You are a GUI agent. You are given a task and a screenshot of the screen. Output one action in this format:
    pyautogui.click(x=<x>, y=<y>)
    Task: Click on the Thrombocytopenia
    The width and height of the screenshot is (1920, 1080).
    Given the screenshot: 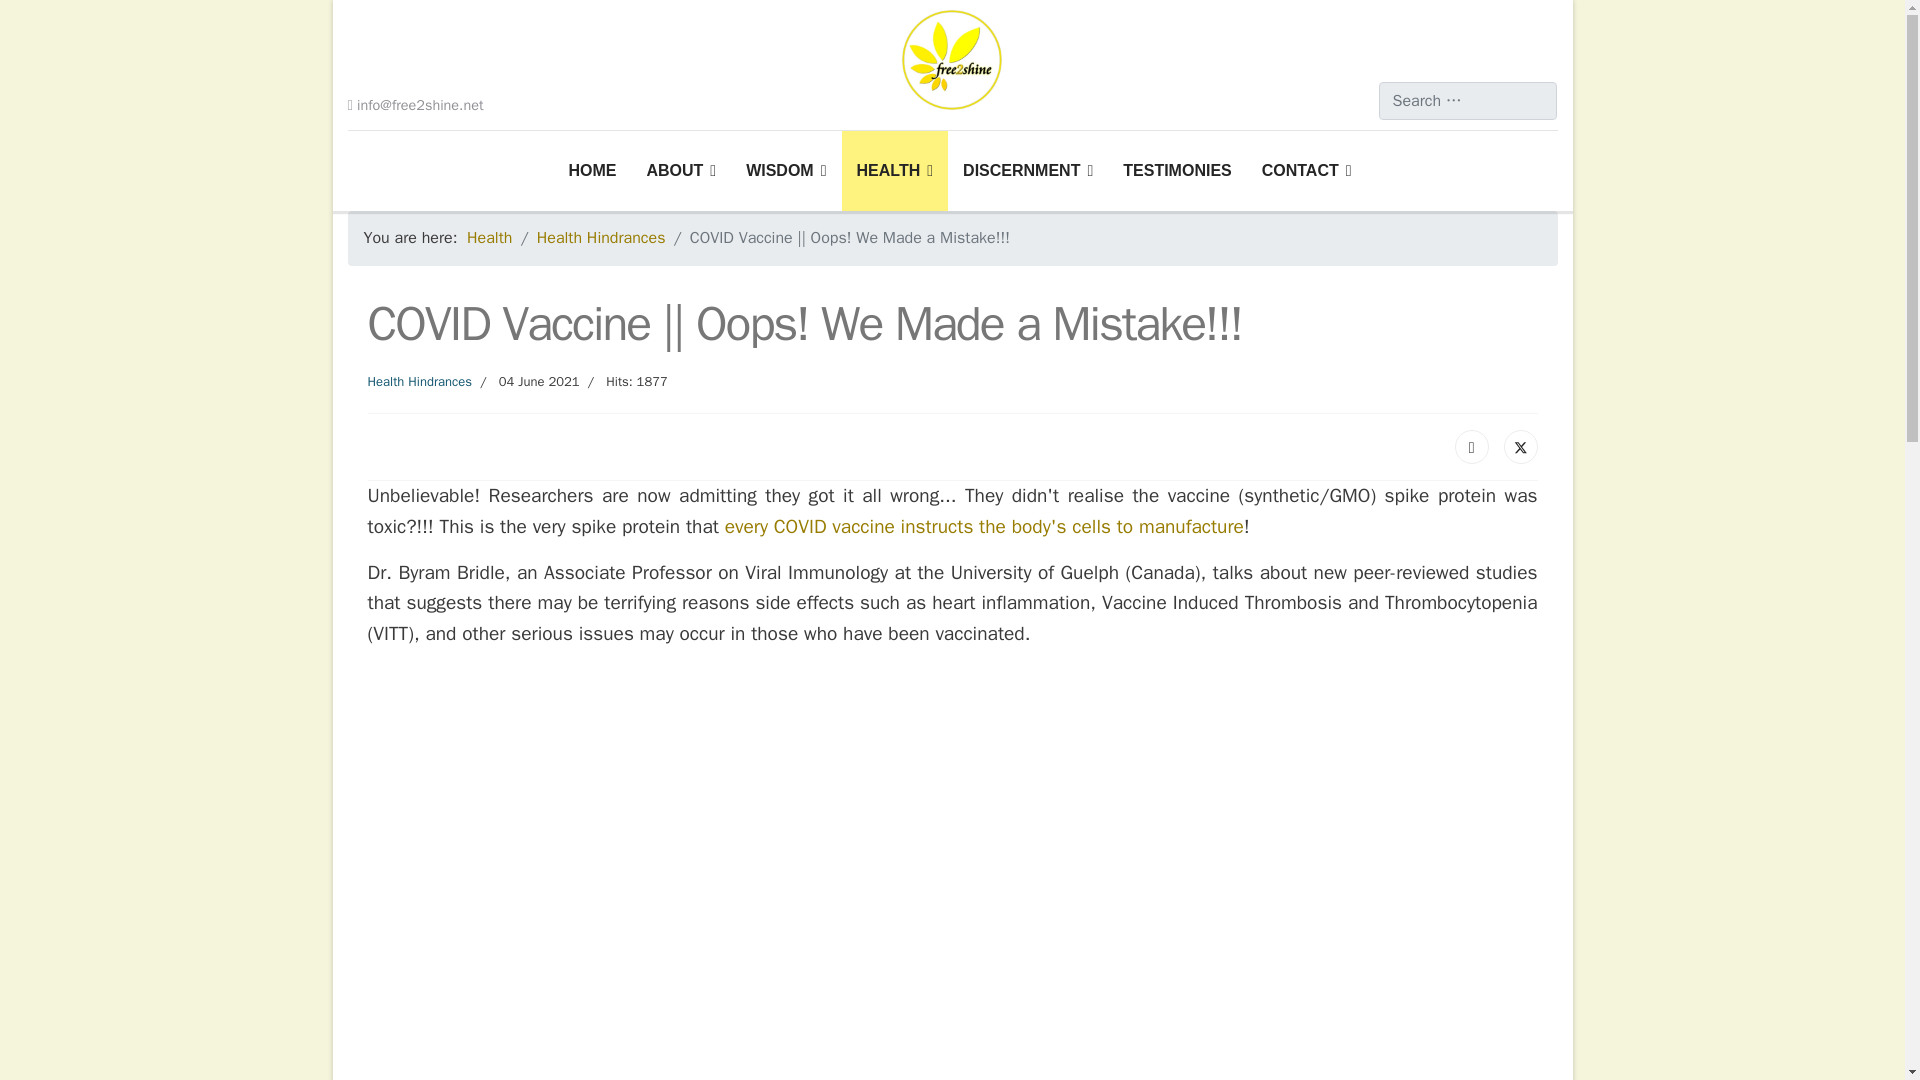 What is the action you would take?
    pyautogui.click(x=1460, y=602)
    